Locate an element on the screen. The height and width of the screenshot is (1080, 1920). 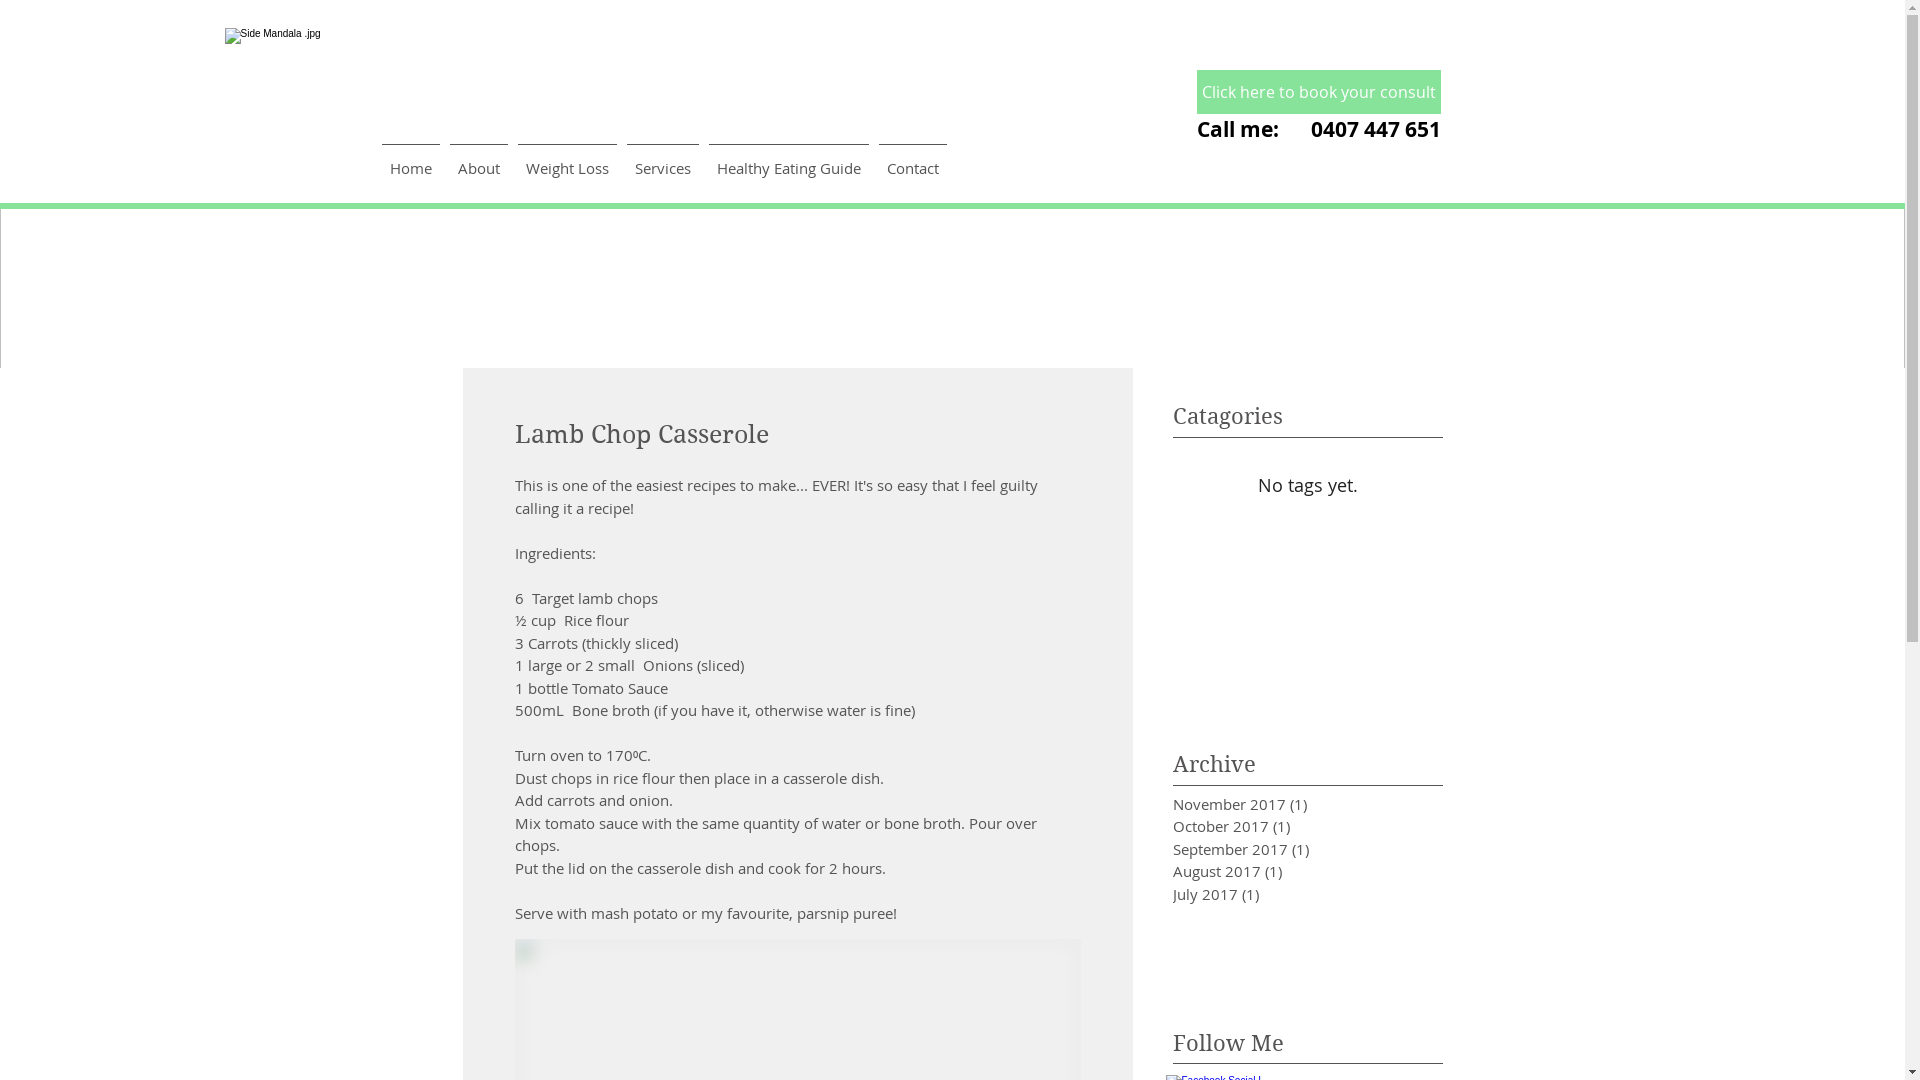
About is located at coordinates (479, 159).